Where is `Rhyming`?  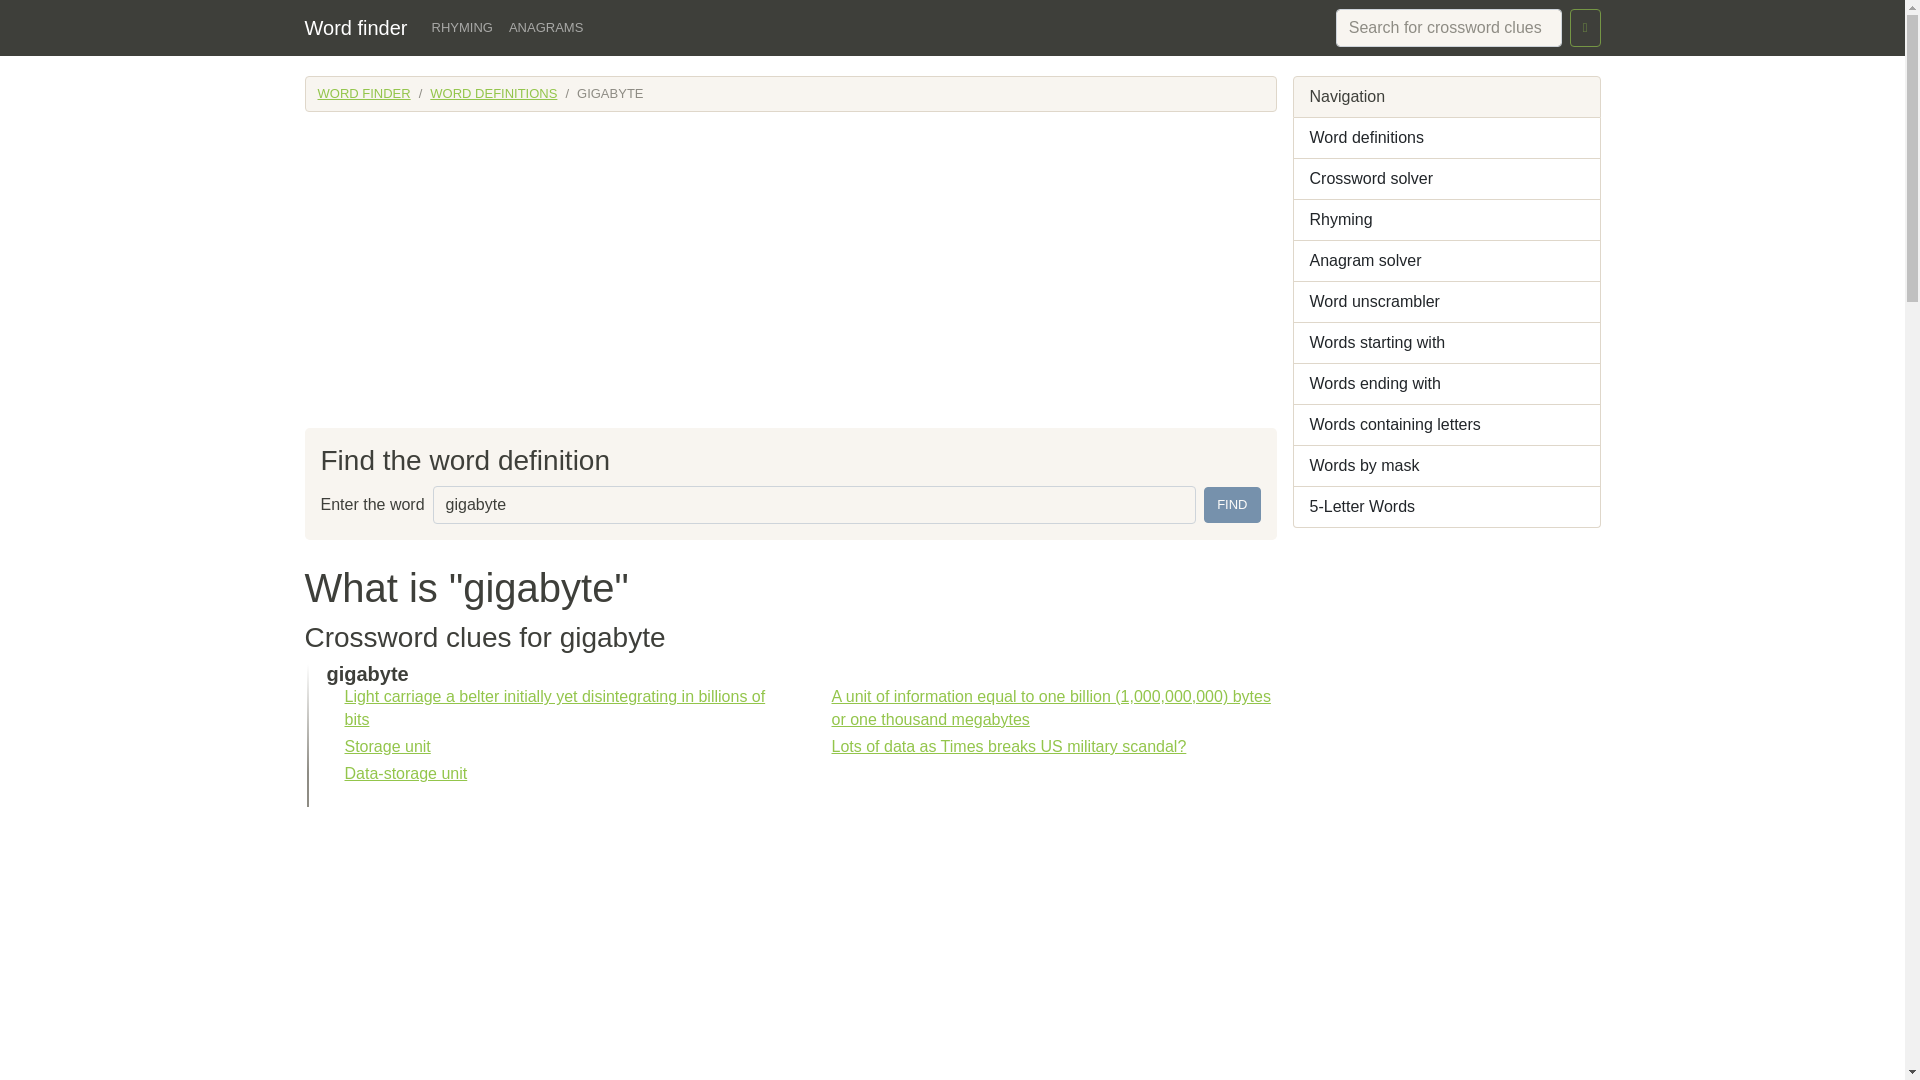
Rhyming is located at coordinates (1446, 220).